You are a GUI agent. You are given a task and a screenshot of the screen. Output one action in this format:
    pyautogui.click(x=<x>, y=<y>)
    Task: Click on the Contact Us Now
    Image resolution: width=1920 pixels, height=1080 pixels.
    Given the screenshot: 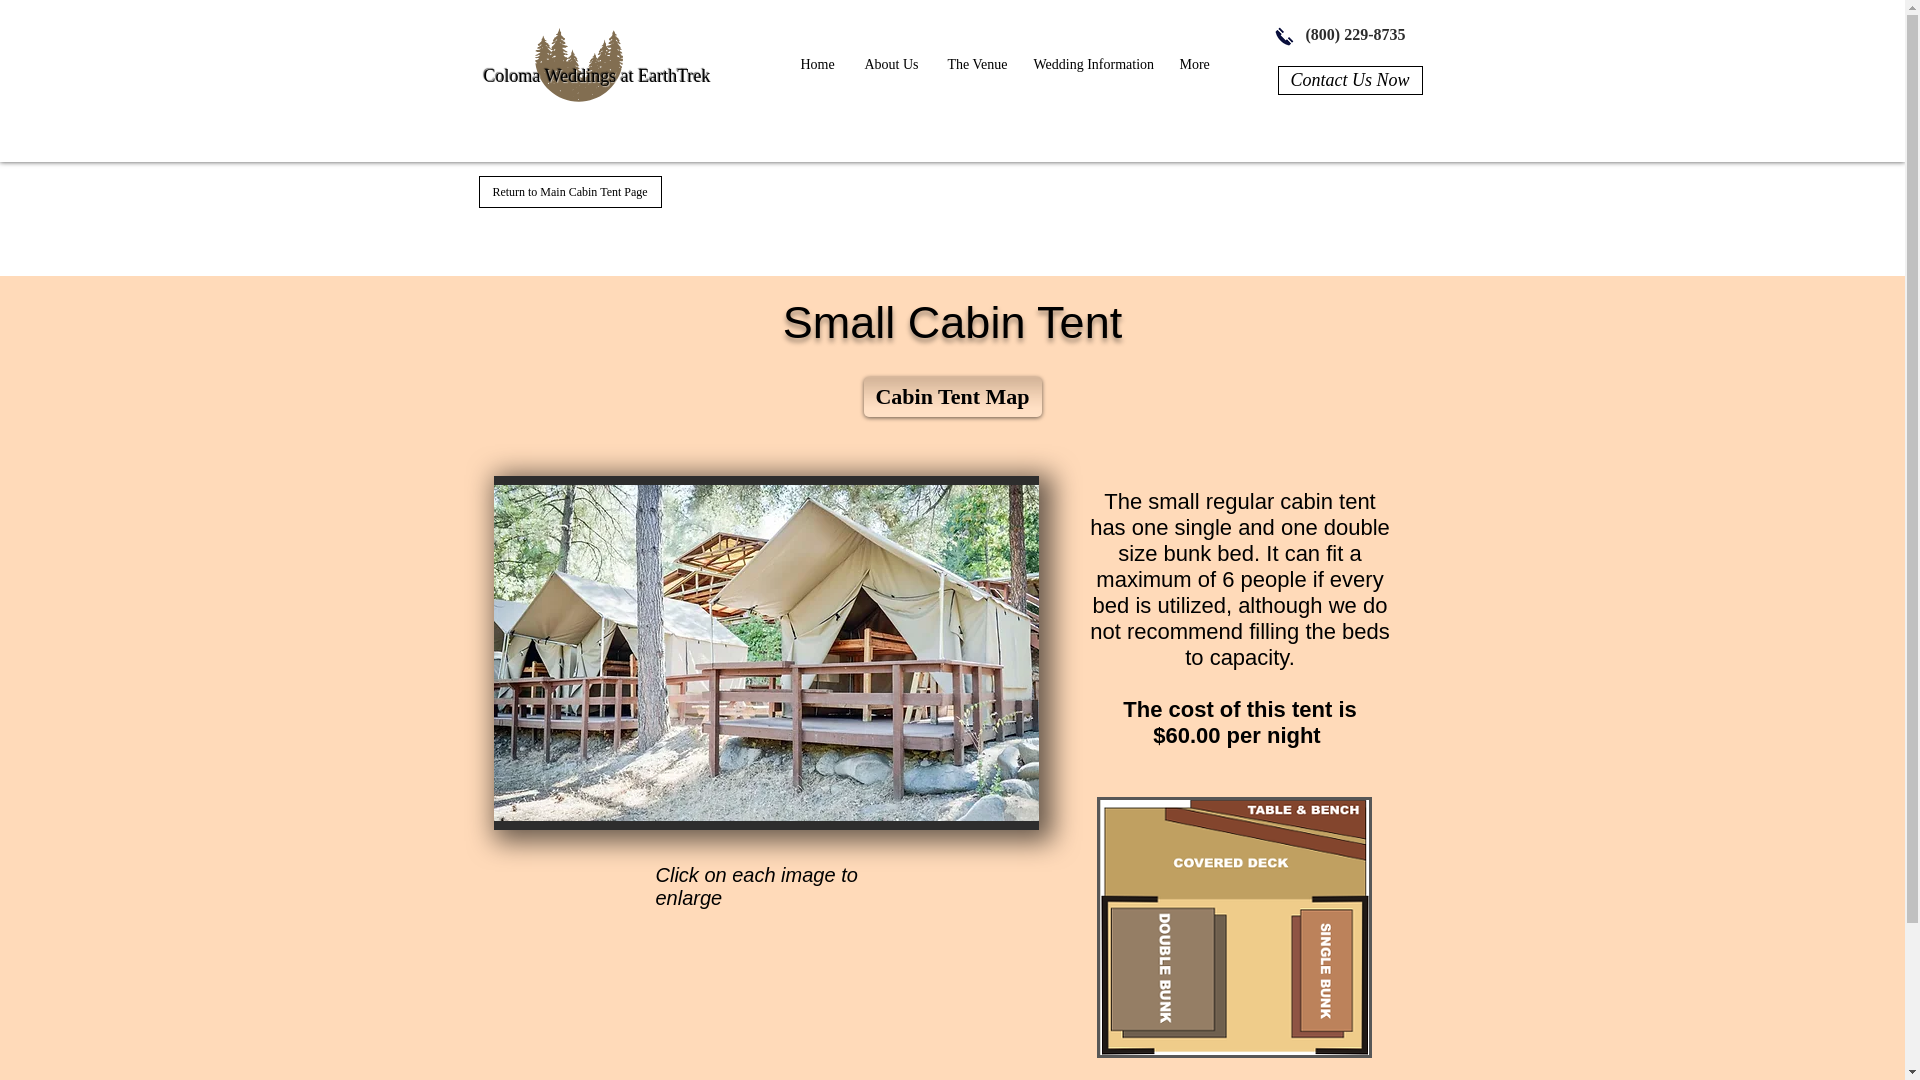 What is the action you would take?
    pyautogui.click(x=1350, y=80)
    